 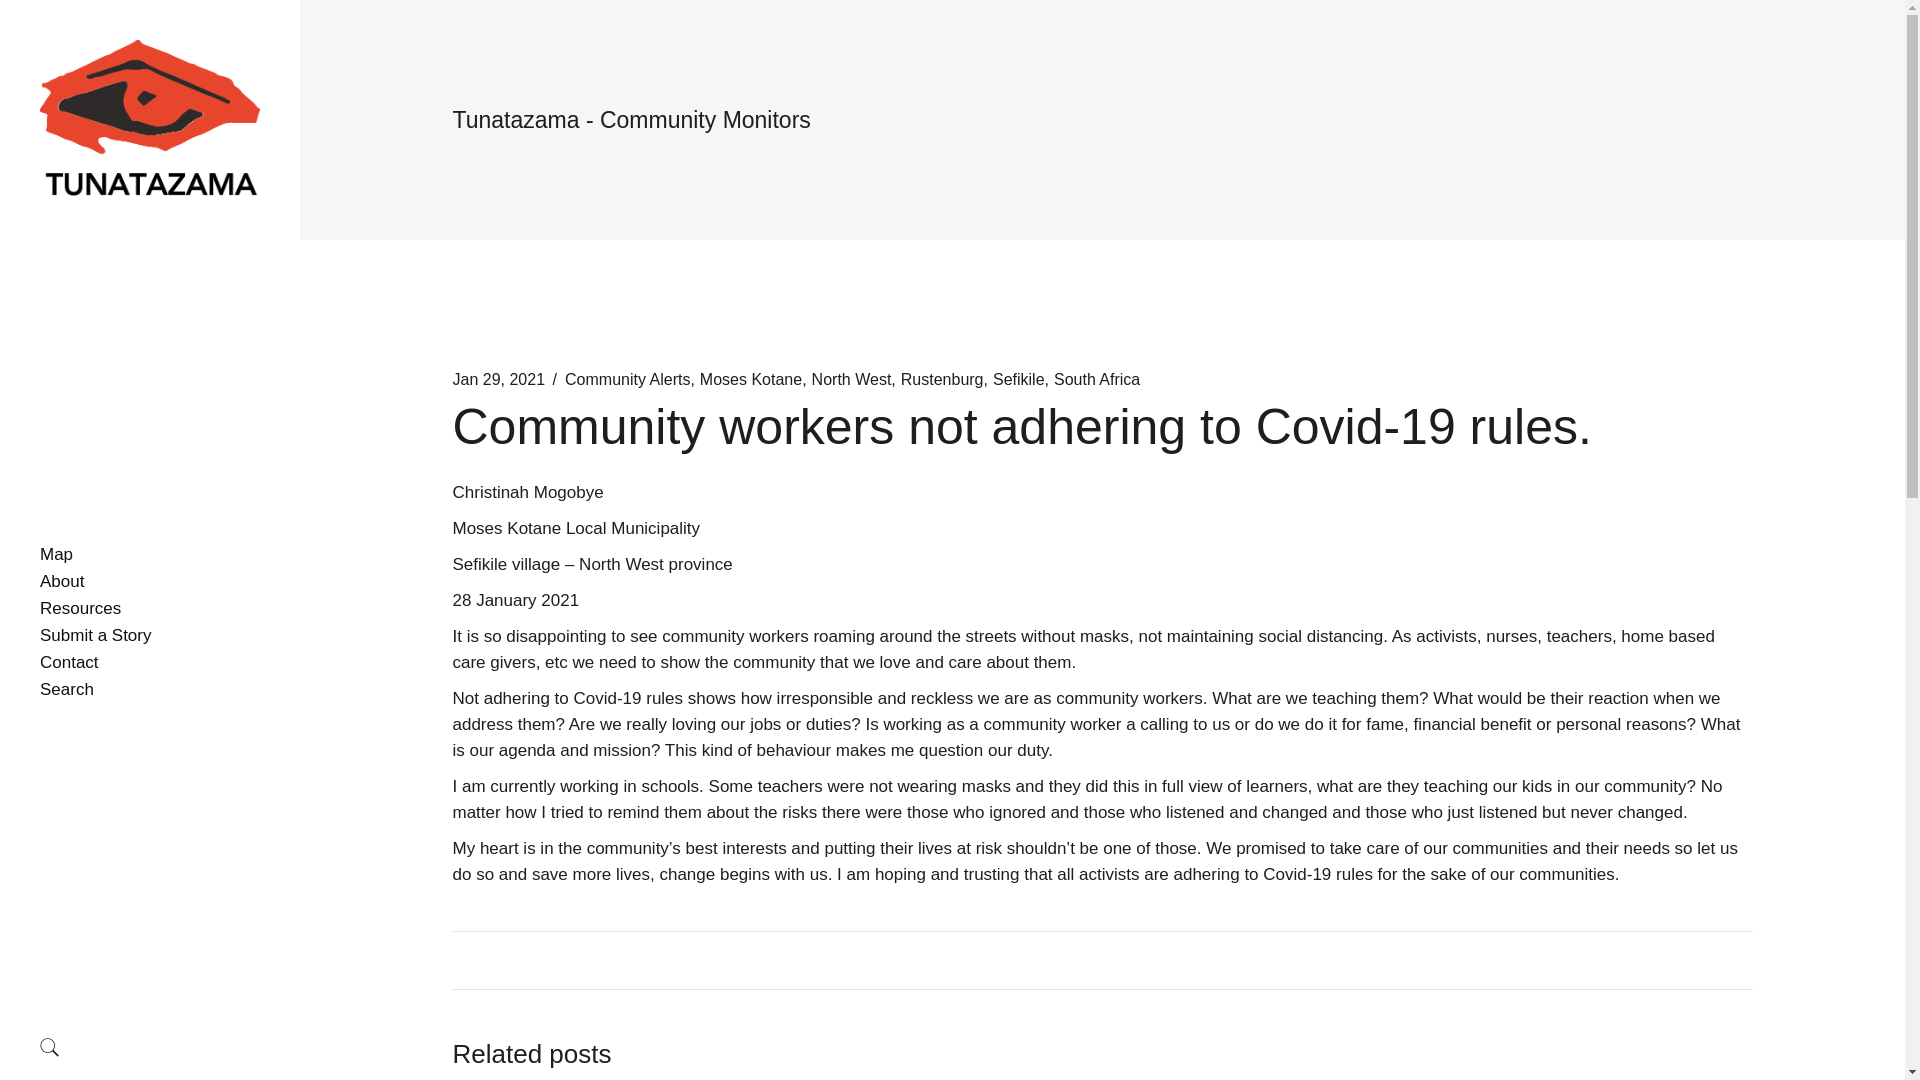 What do you see at coordinates (150, 636) in the screenshot?
I see `Submit a Story` at bounding box center [150, 636].